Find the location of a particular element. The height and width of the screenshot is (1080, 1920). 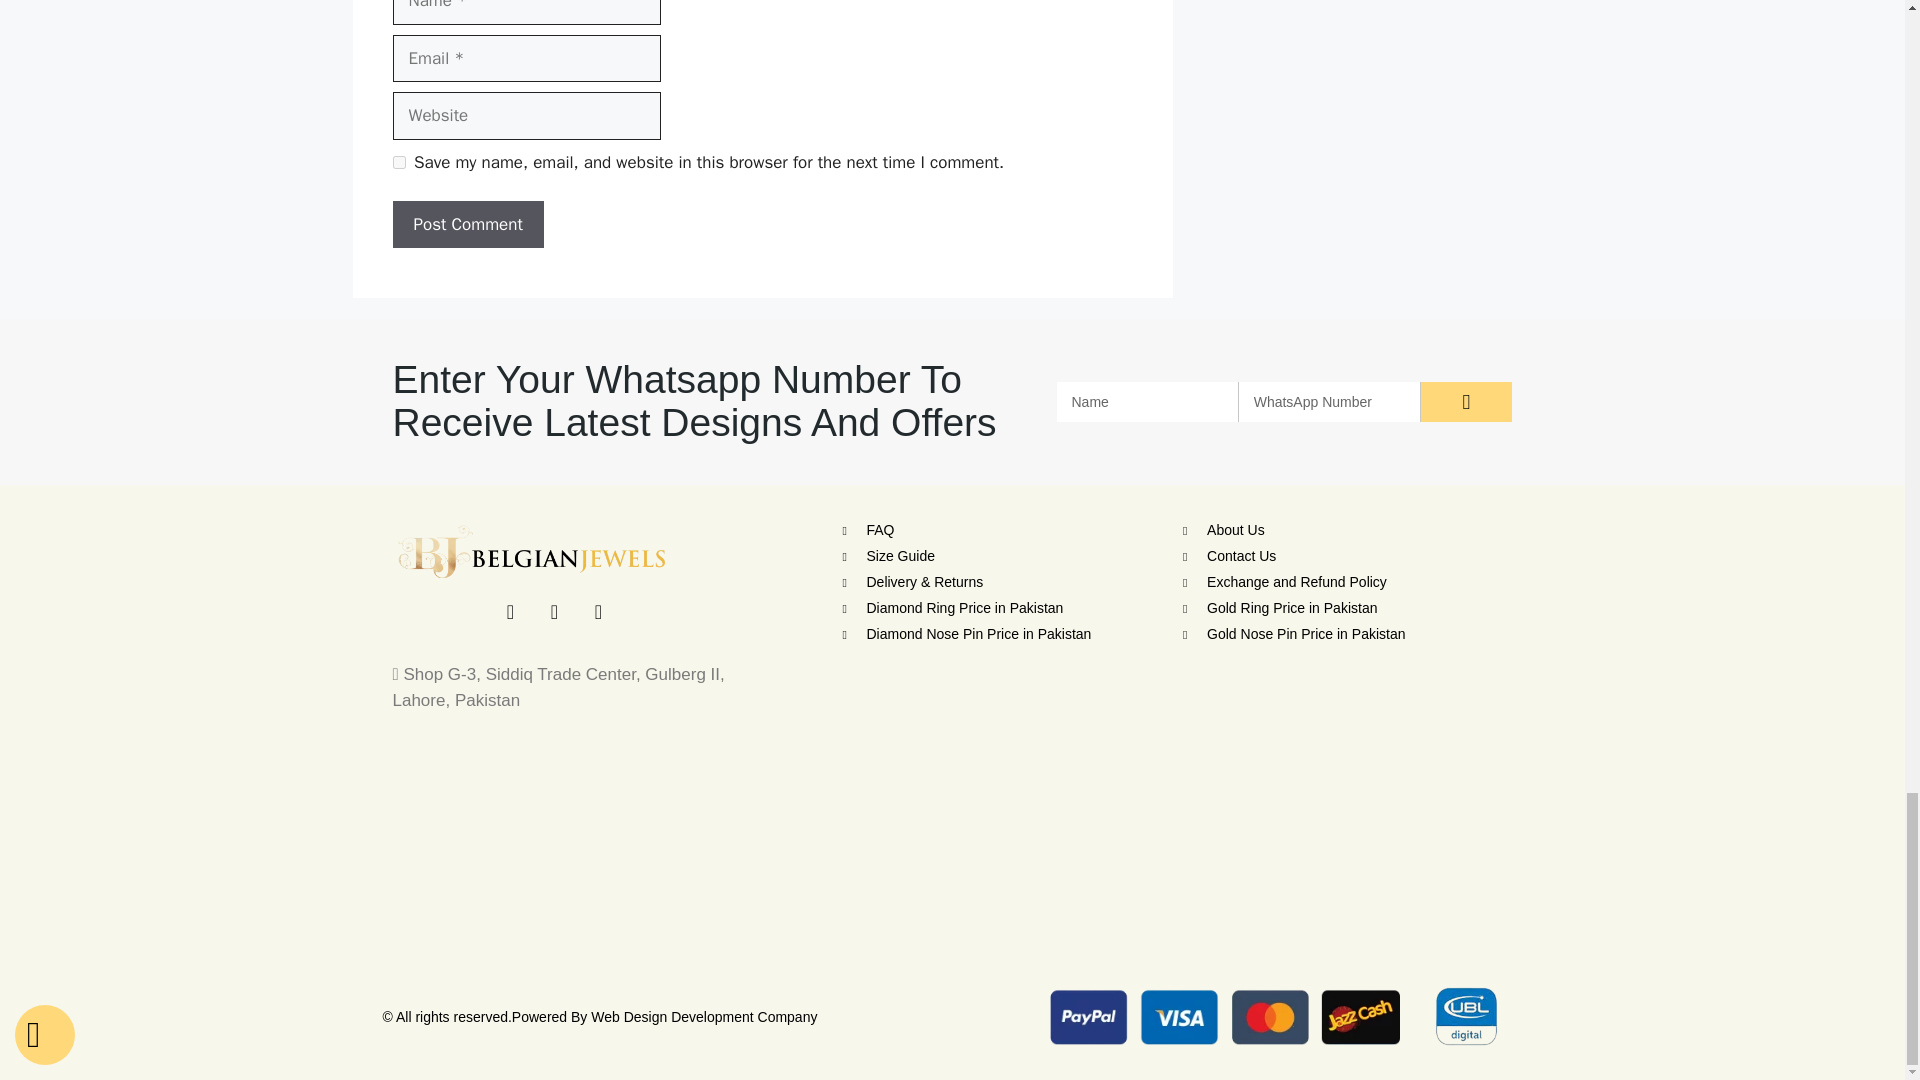

Shop G-3, Siddiq Trade Center, Gulberg II, Lahore, Pakistan is located at coordinates (952, 862).